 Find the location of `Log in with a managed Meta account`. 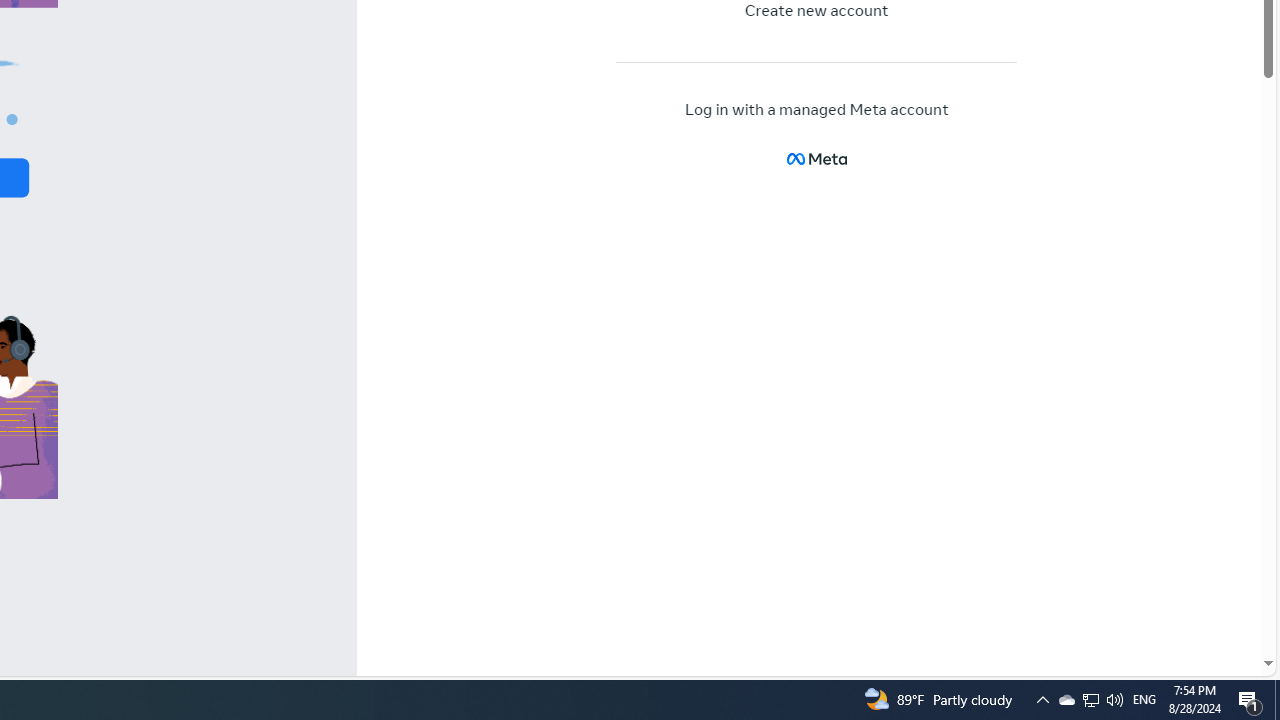

Log in with a managed Meta account is located at coordinates (817, 110).